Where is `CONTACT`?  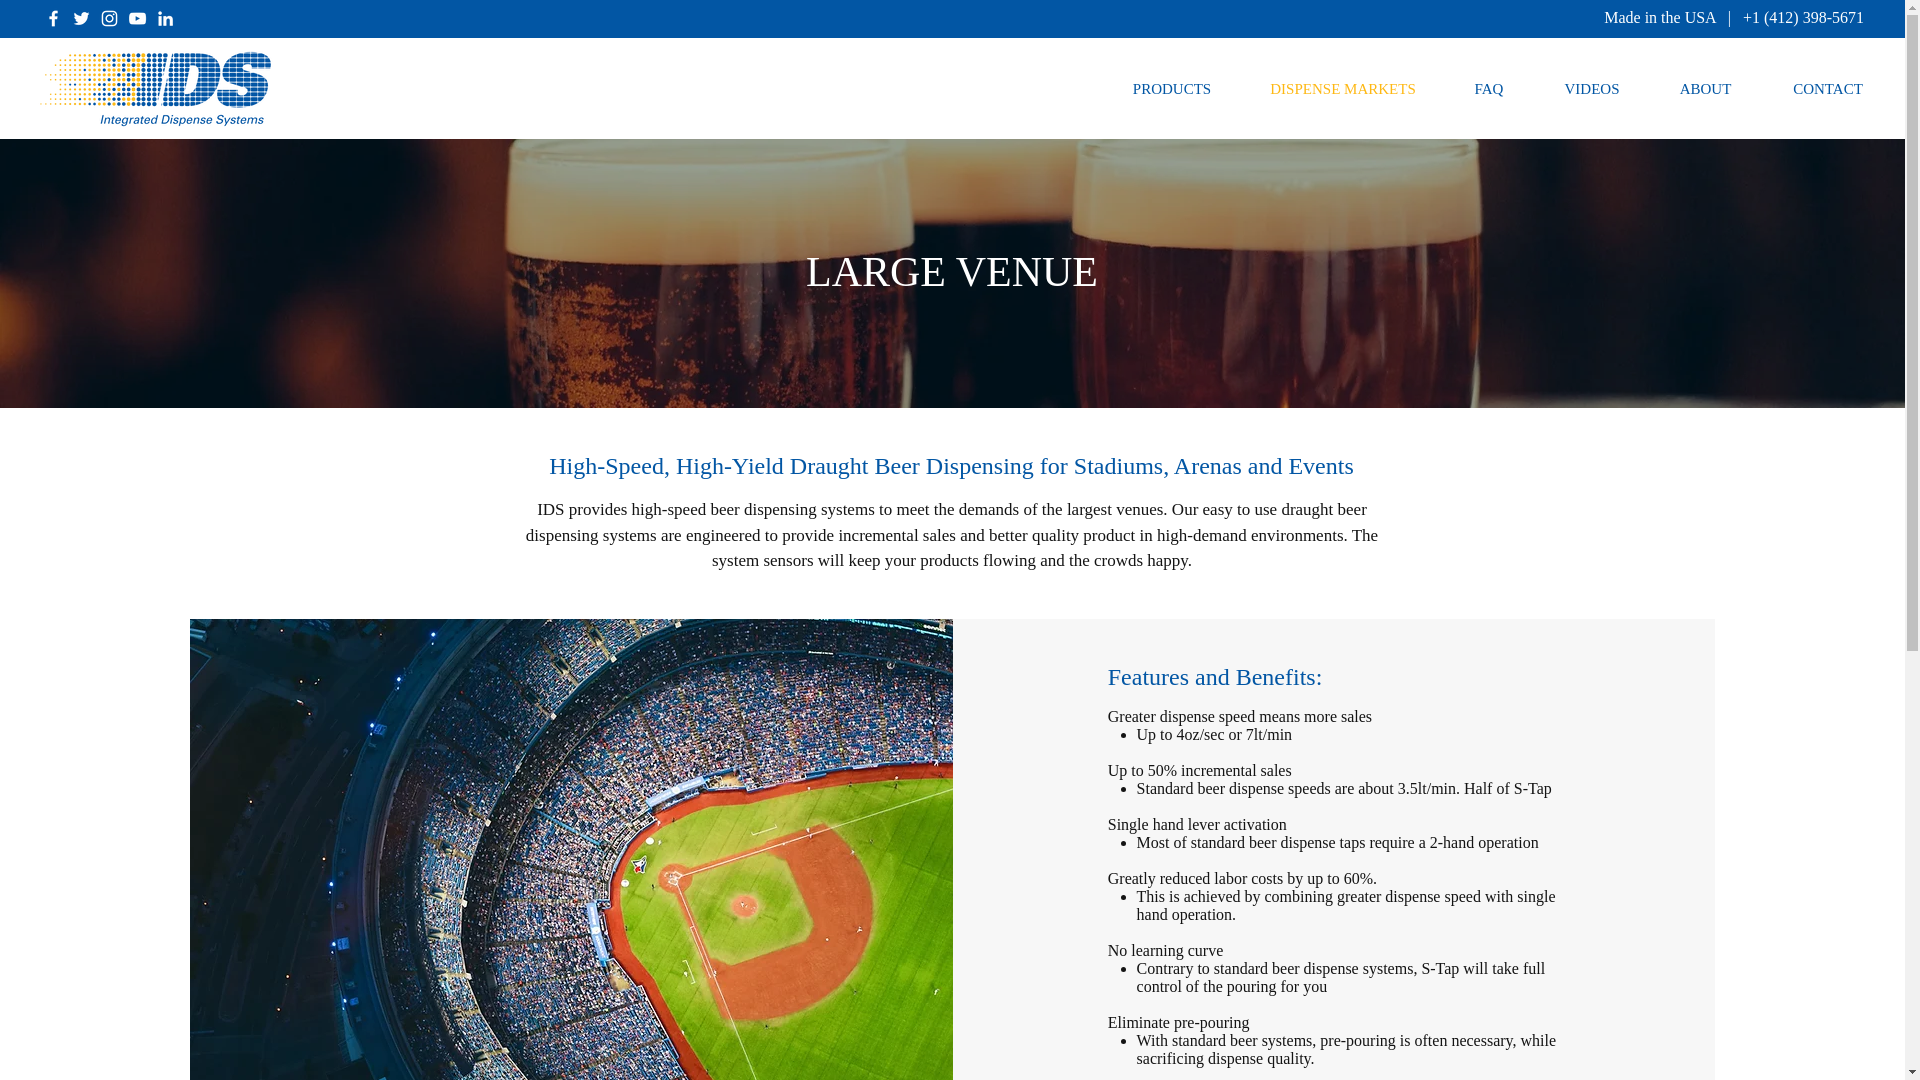 CONTACT is located at coordinates (1828, 88).